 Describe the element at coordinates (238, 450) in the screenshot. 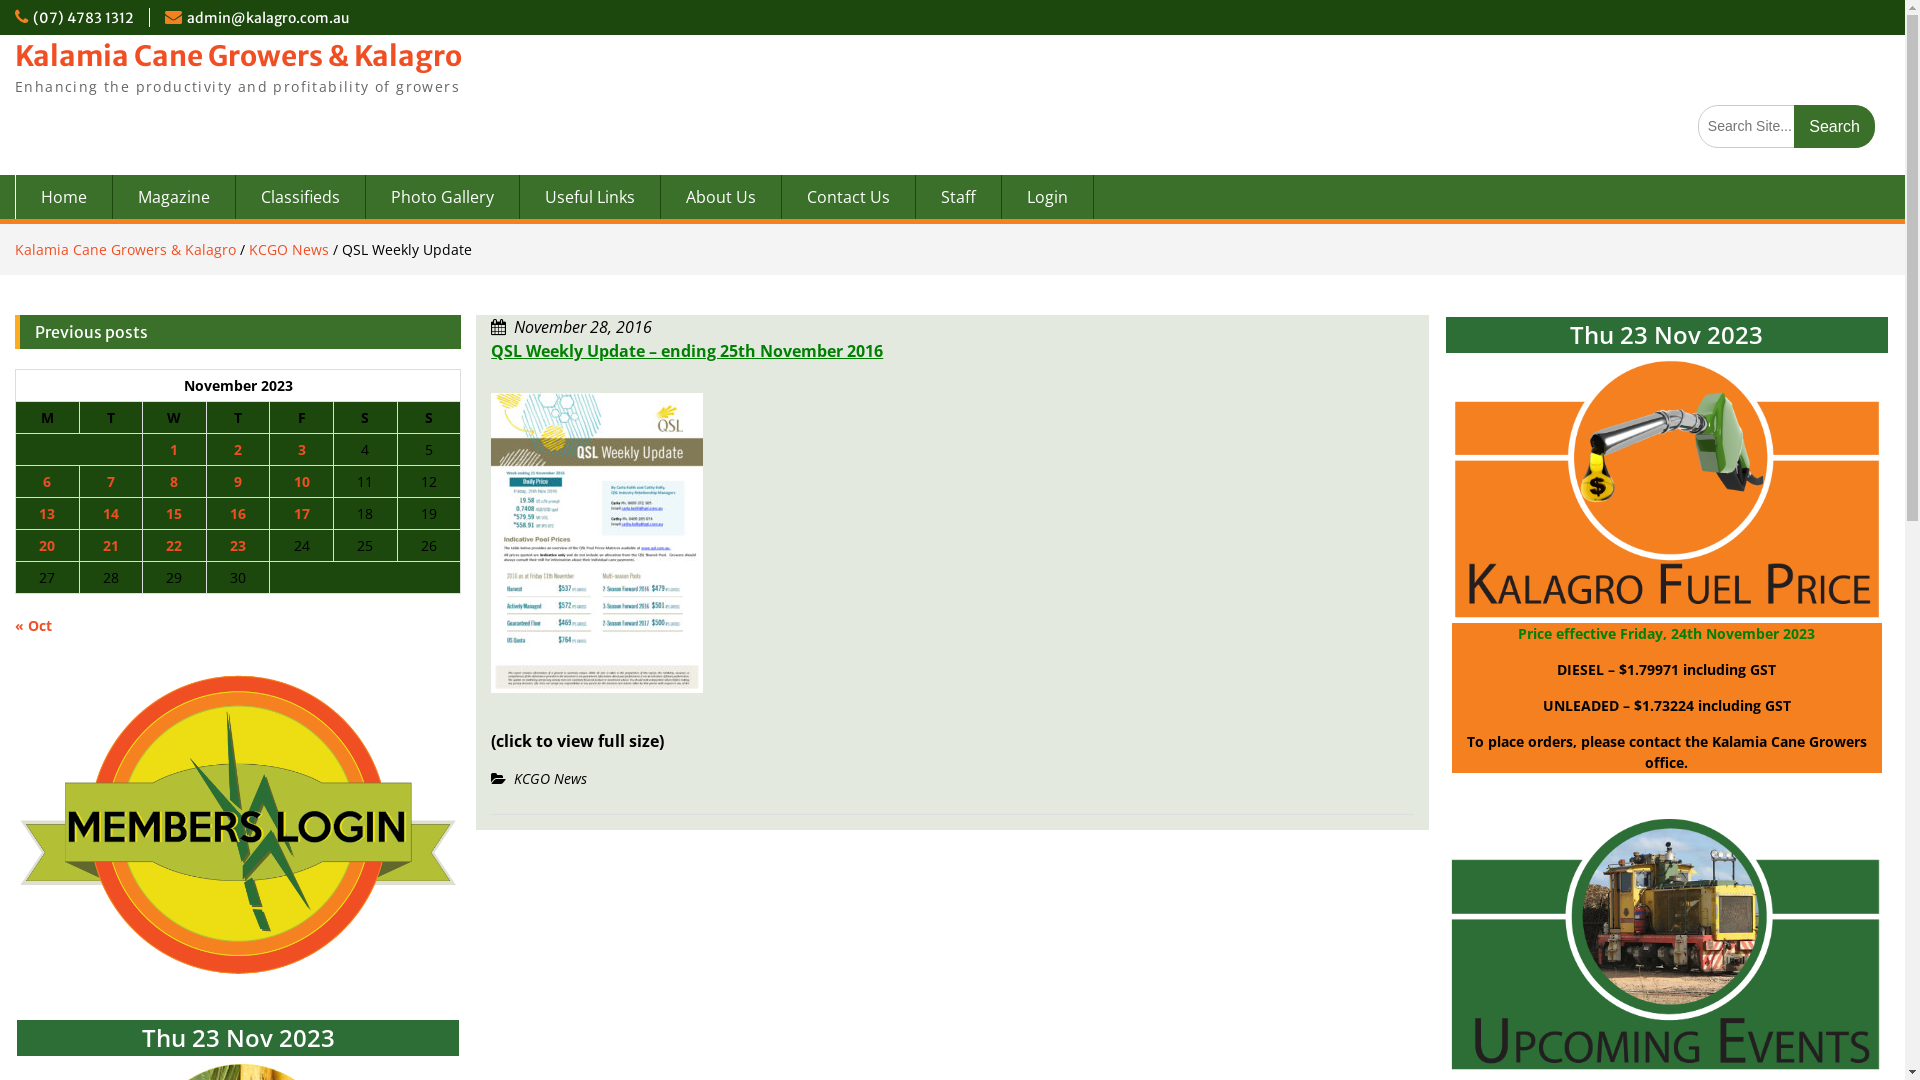

I see `2` at that location.